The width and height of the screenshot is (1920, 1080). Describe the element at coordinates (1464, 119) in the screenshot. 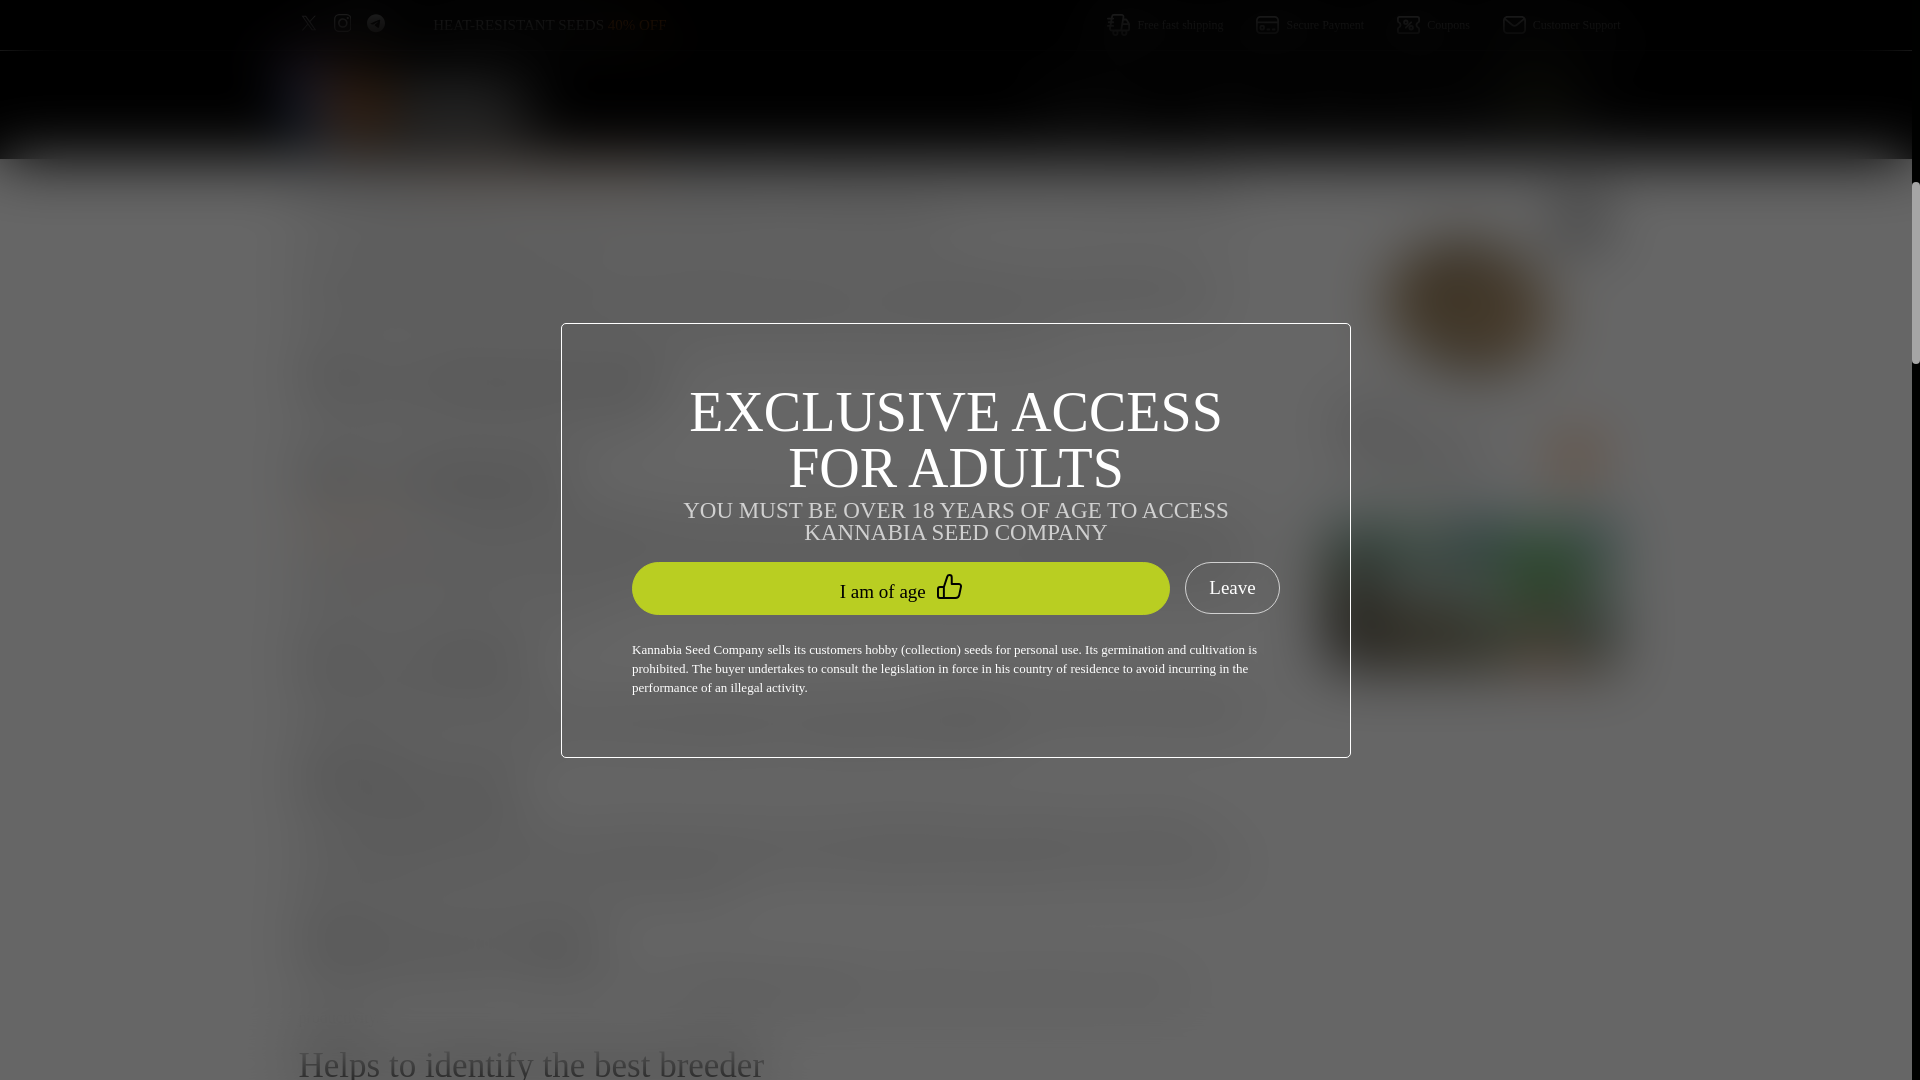

I see `d` at that location.